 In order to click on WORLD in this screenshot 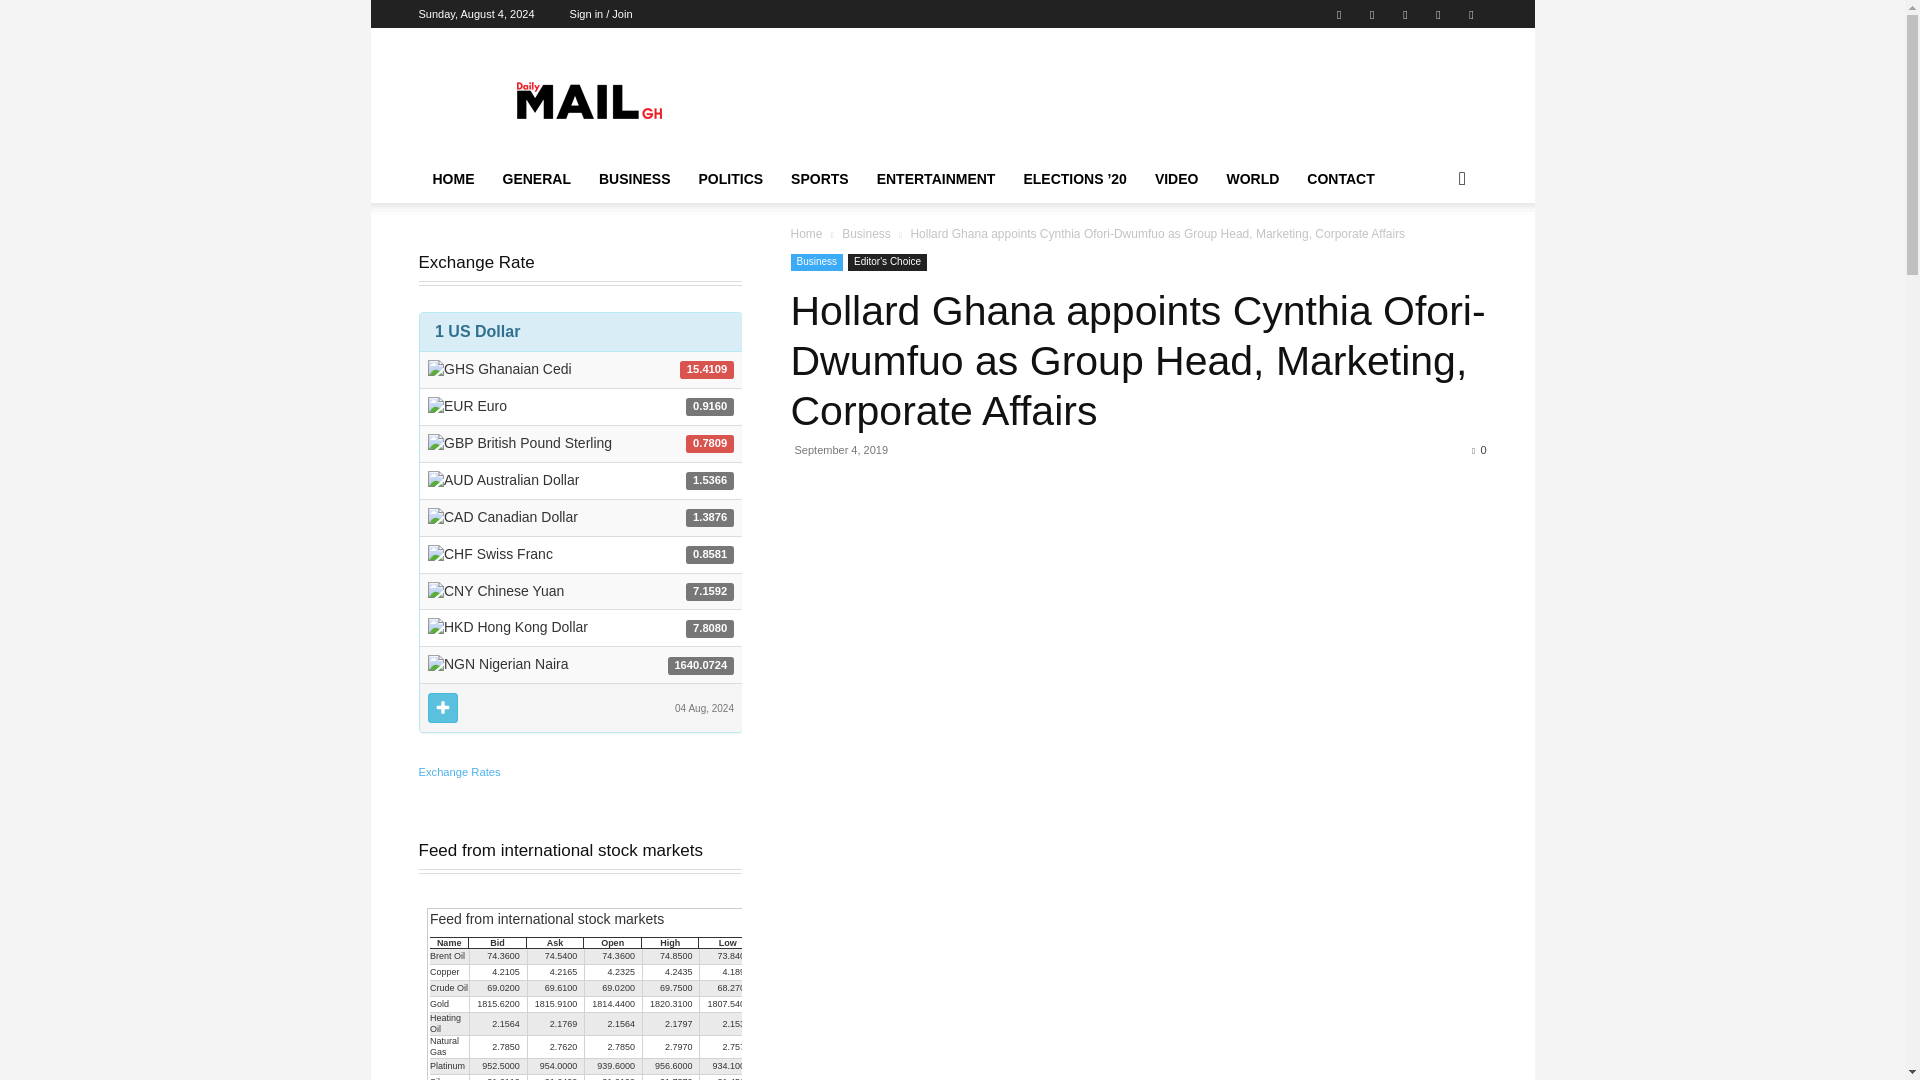, I will do `click(1252, 179)`.